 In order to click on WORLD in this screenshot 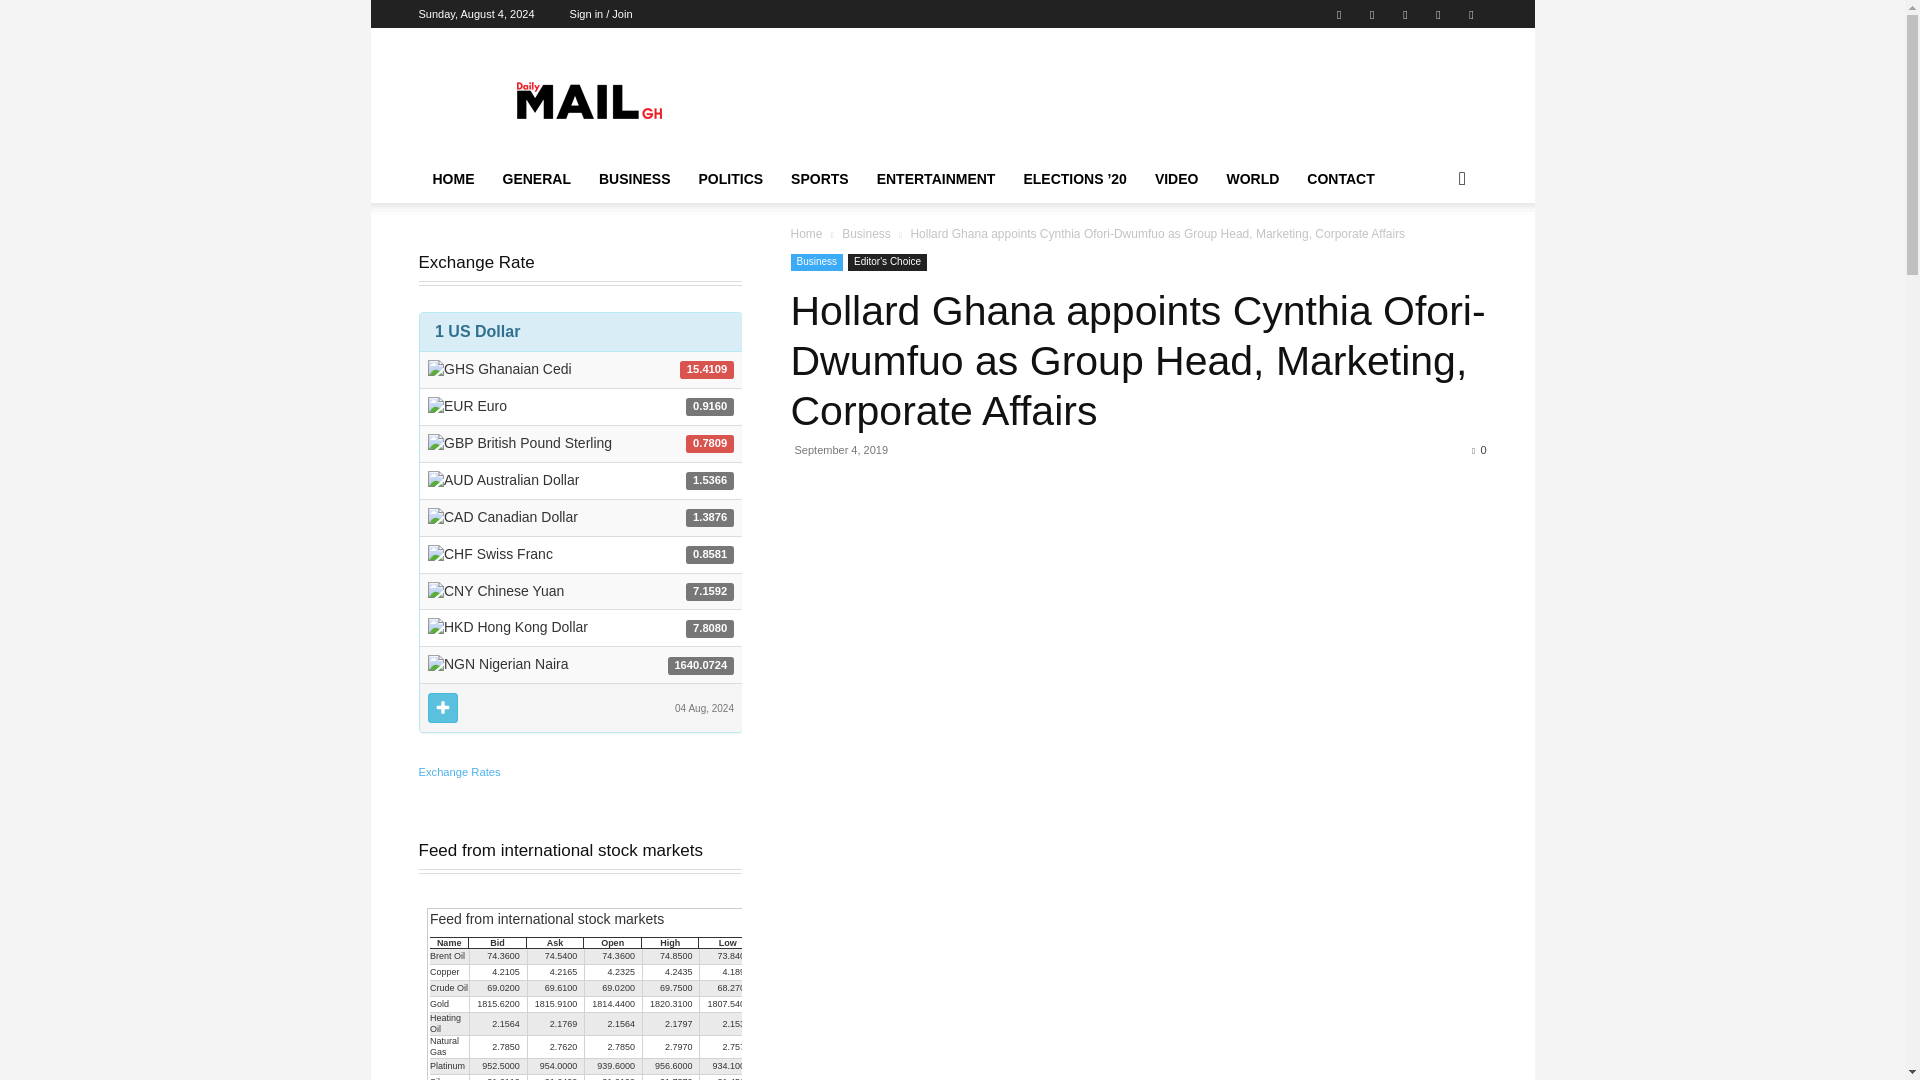, I will do `click(1252, 179)`.